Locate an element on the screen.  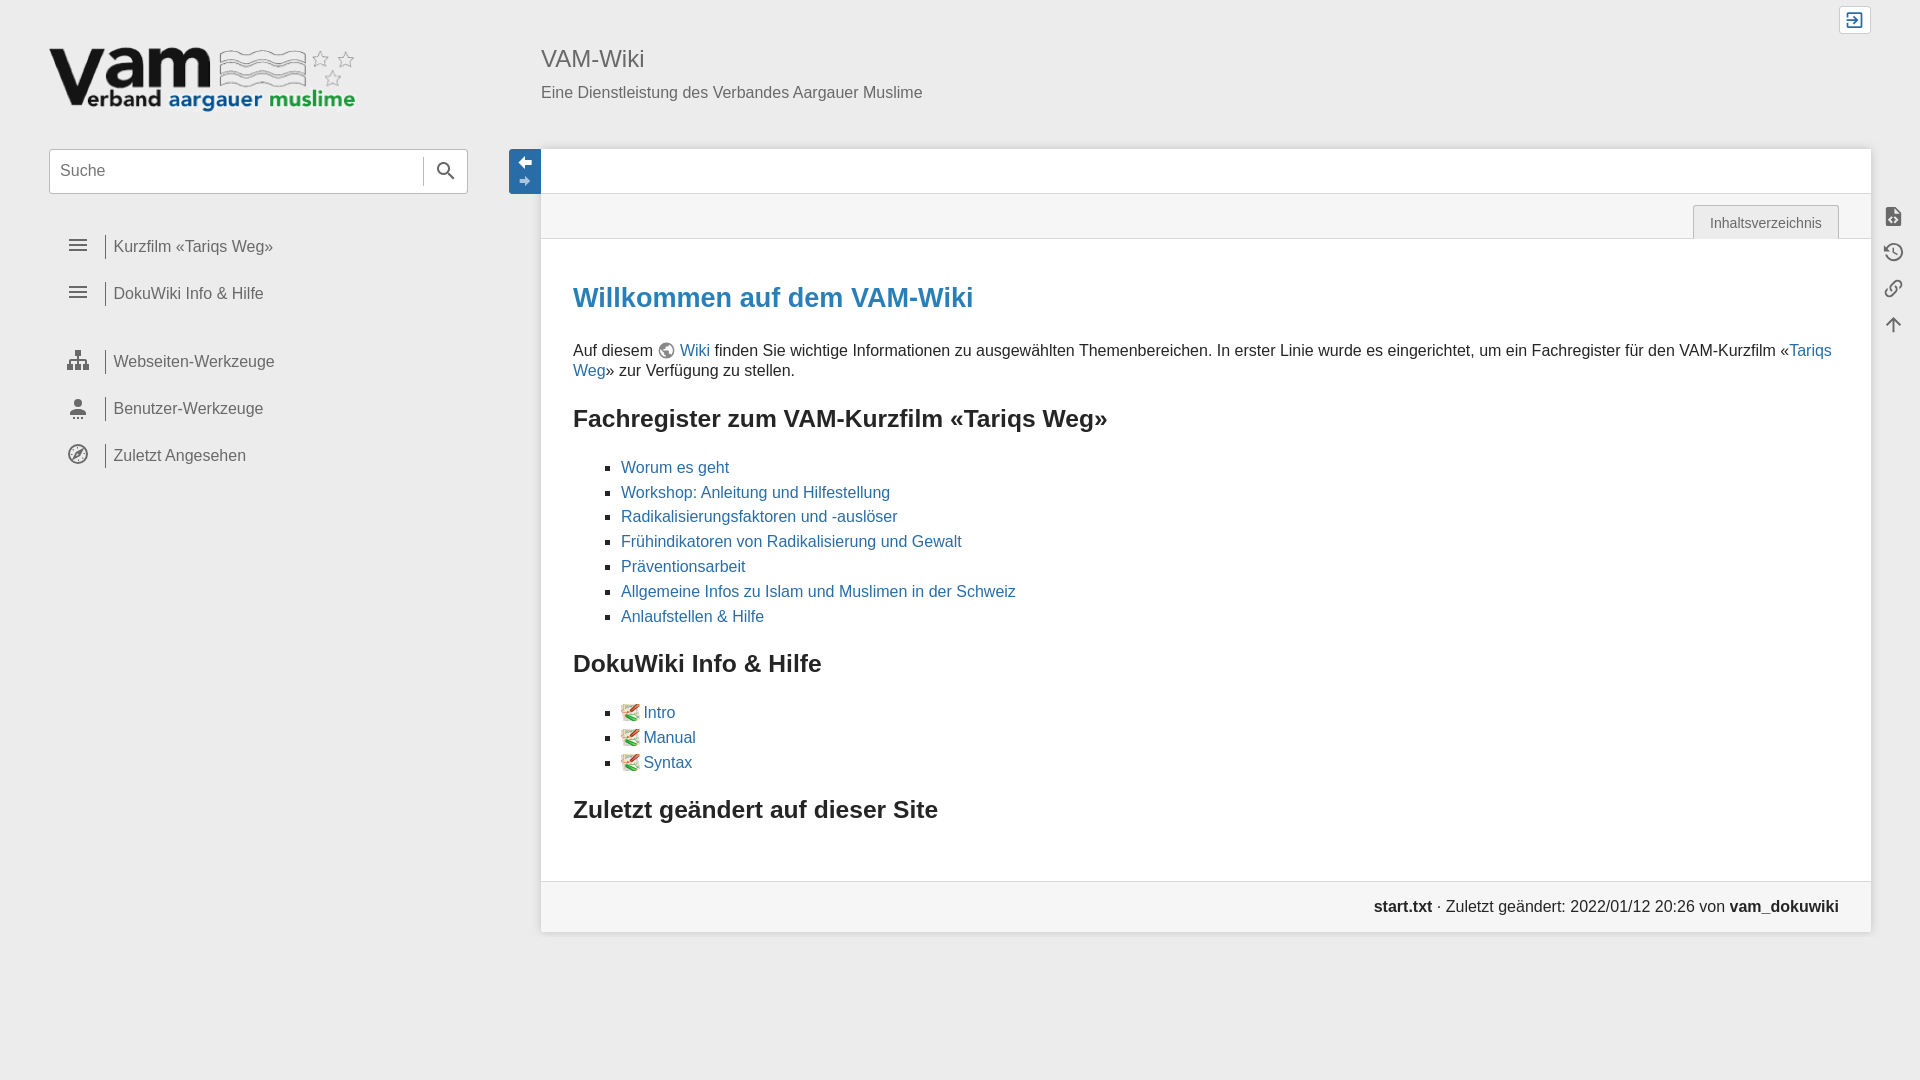
Benutzer-Werkzeuge is located at coordinates (258, 410).